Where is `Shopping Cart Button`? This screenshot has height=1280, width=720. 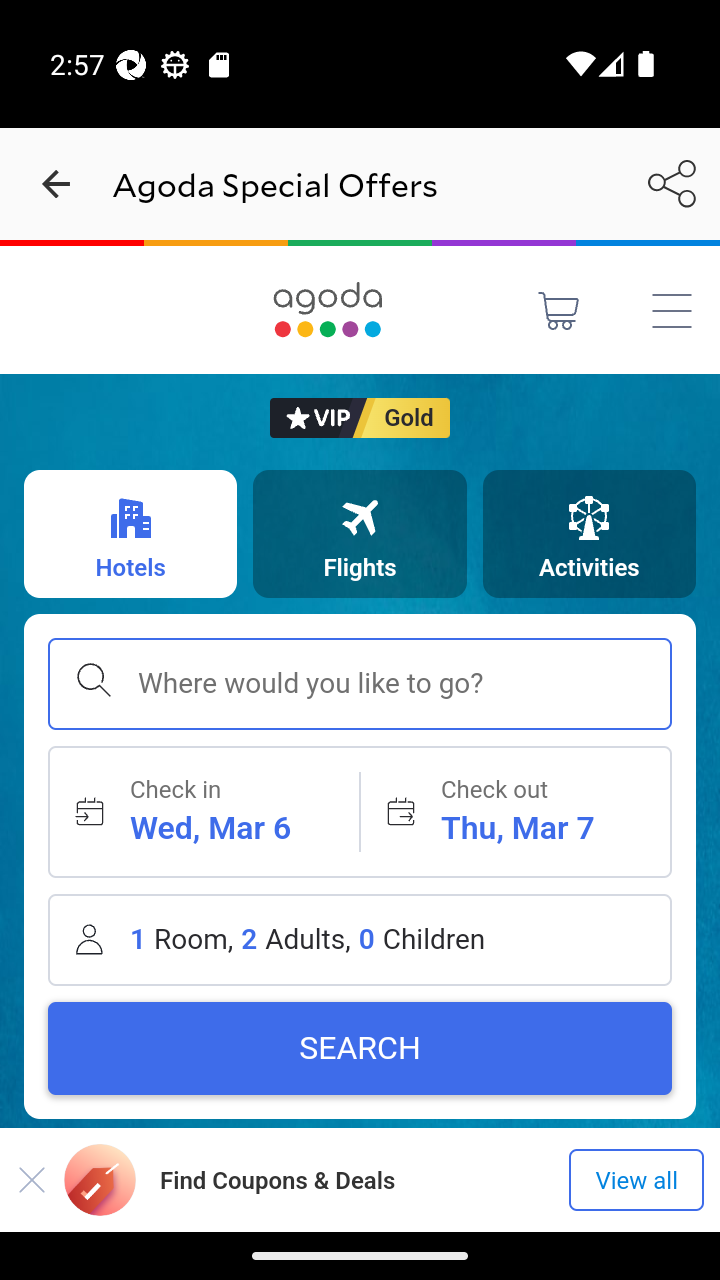
Shopping Cart Button is located at coordinates (559, 310).